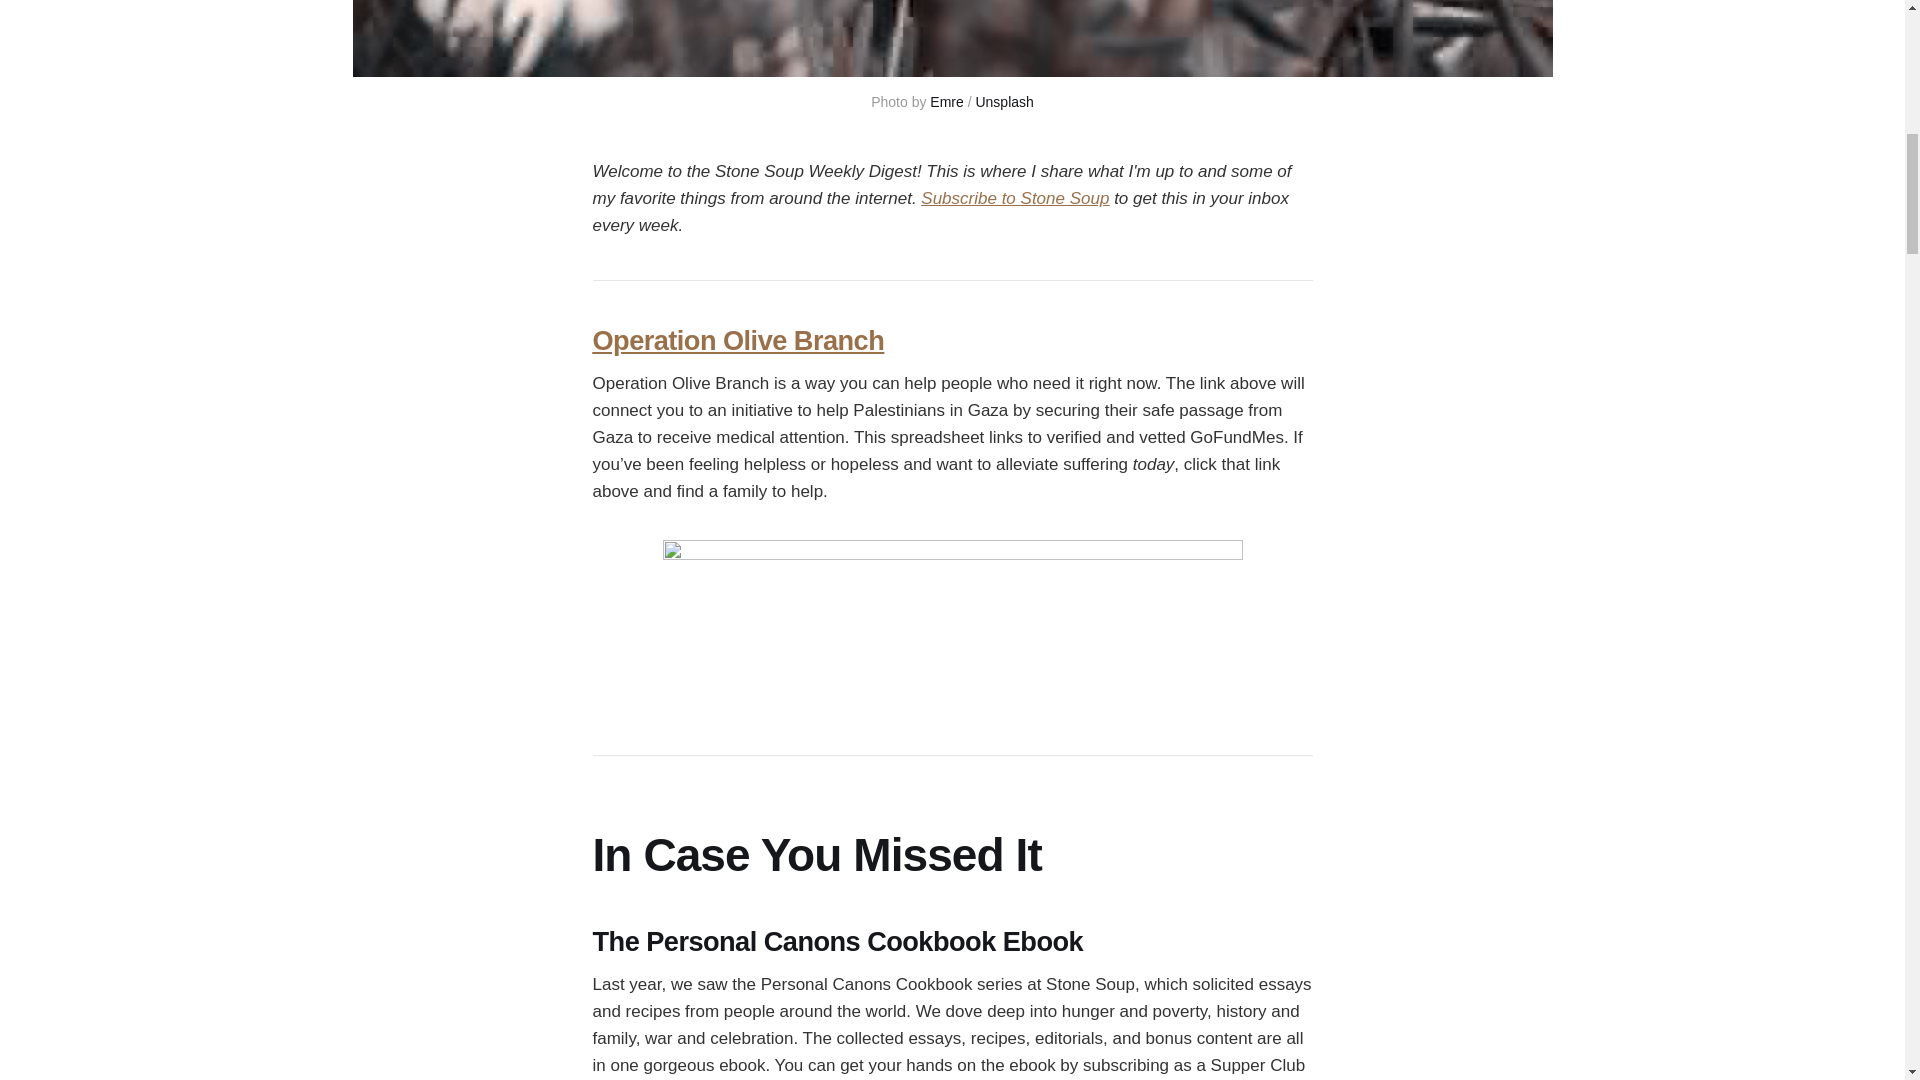  Describe the element at coordinates (1015, 198) in the screenshot. I see `Subscribe to Stone Soup` at that location.